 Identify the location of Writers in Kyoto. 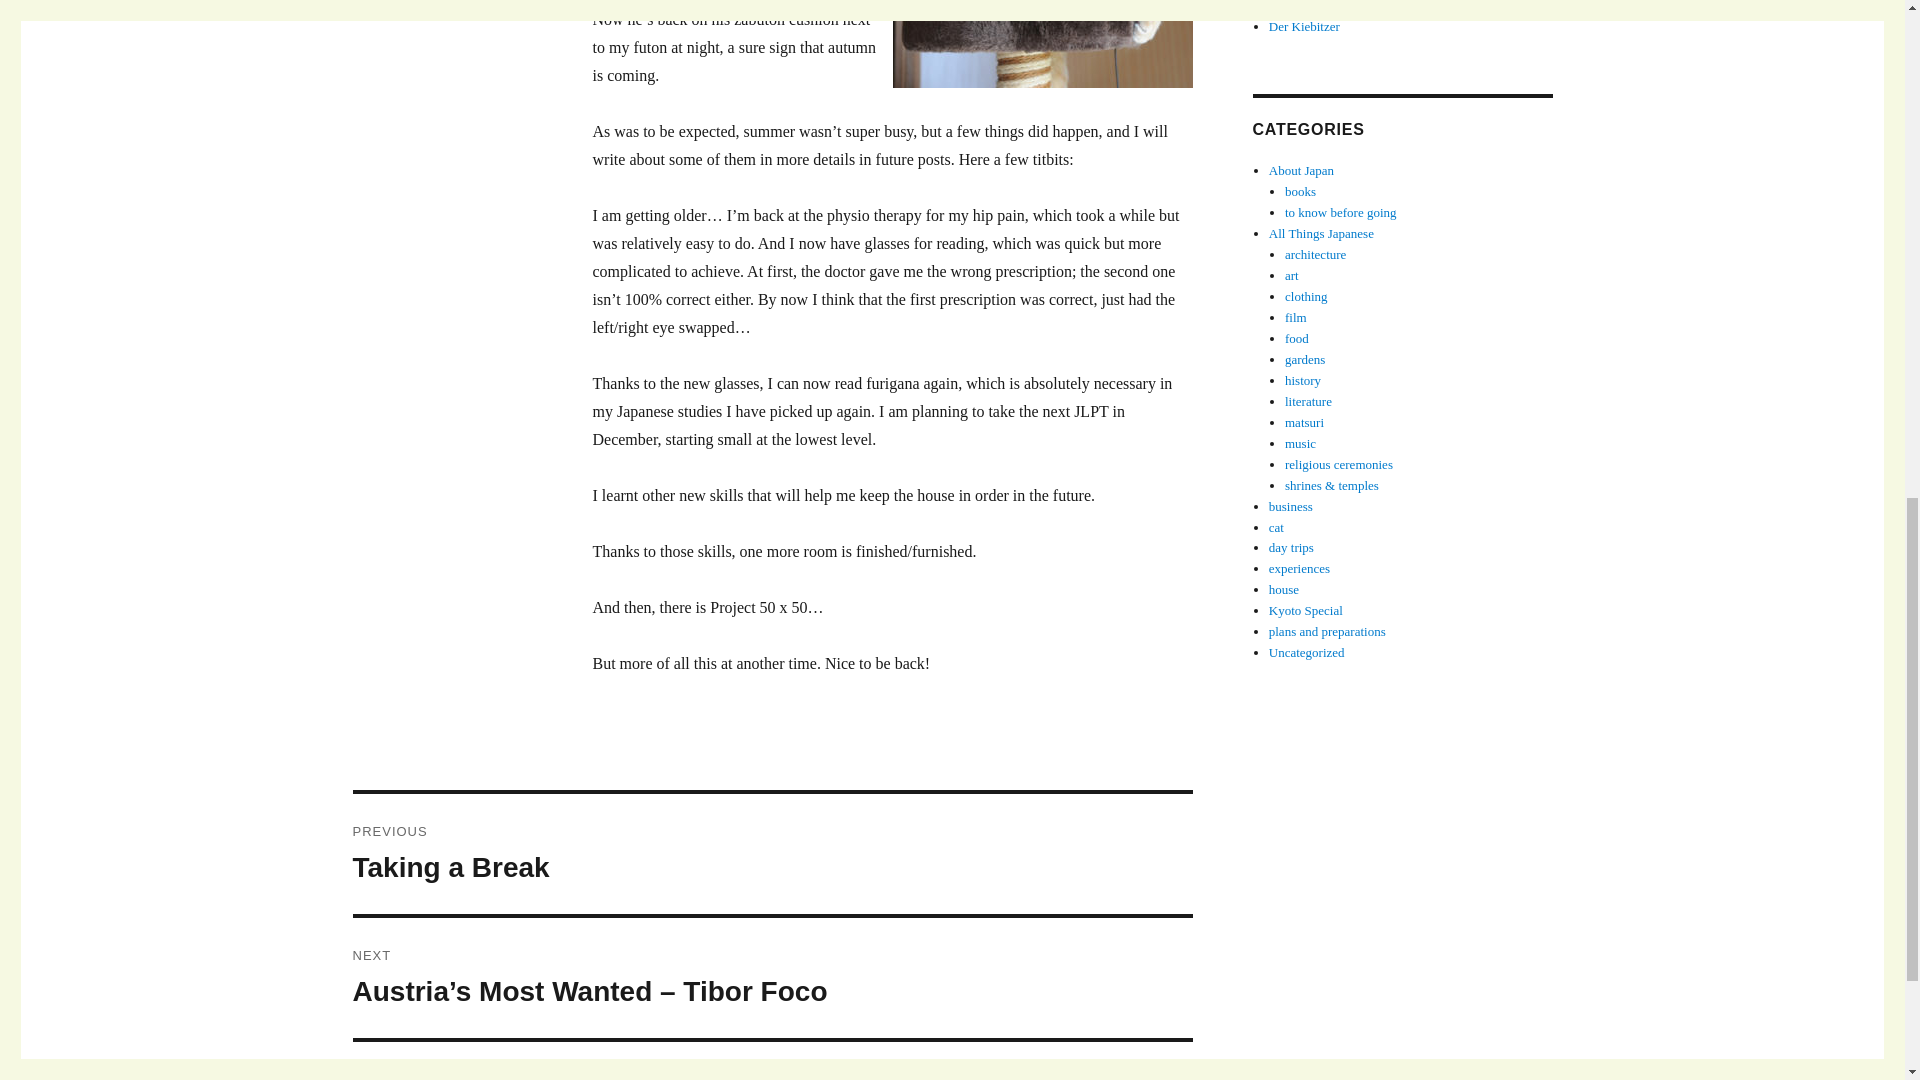
(1313, 6).